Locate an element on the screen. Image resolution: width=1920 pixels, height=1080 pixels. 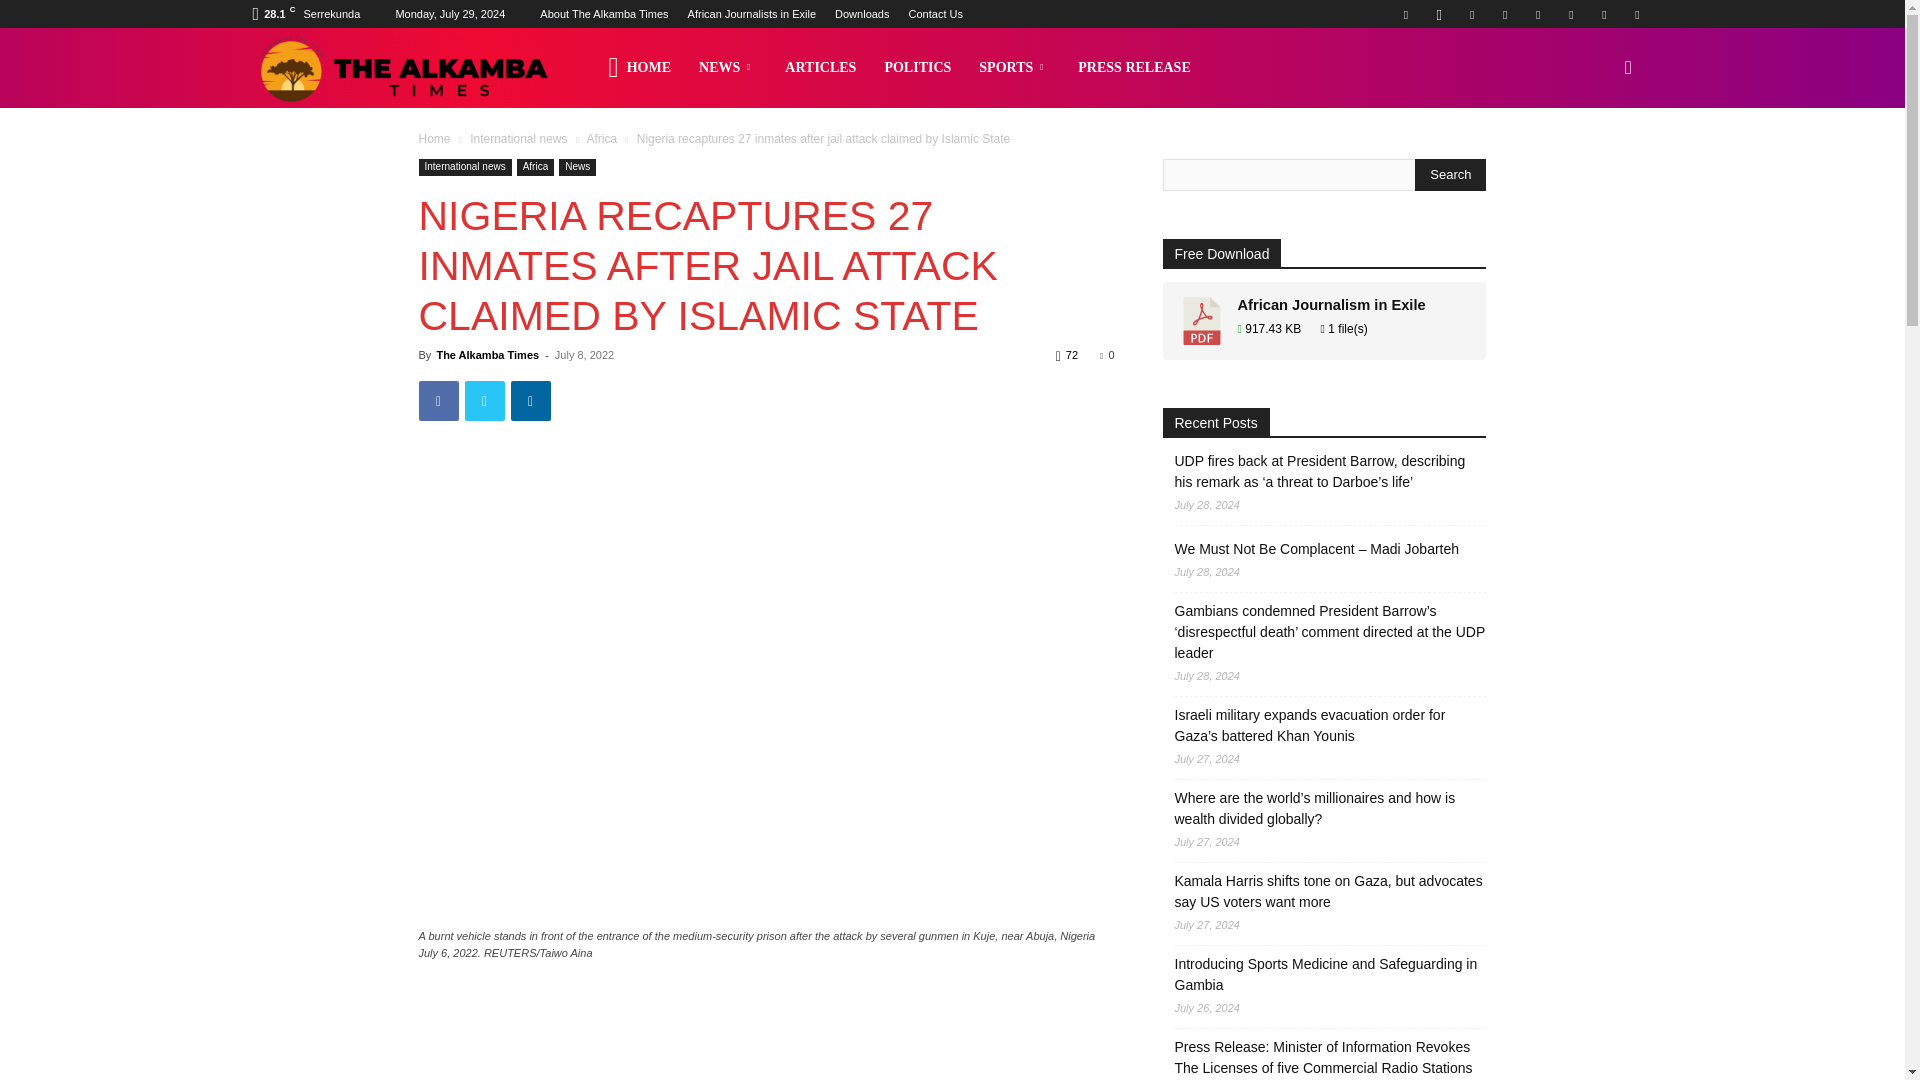
About The Alkamba Times is located at coordinates (604, 14).